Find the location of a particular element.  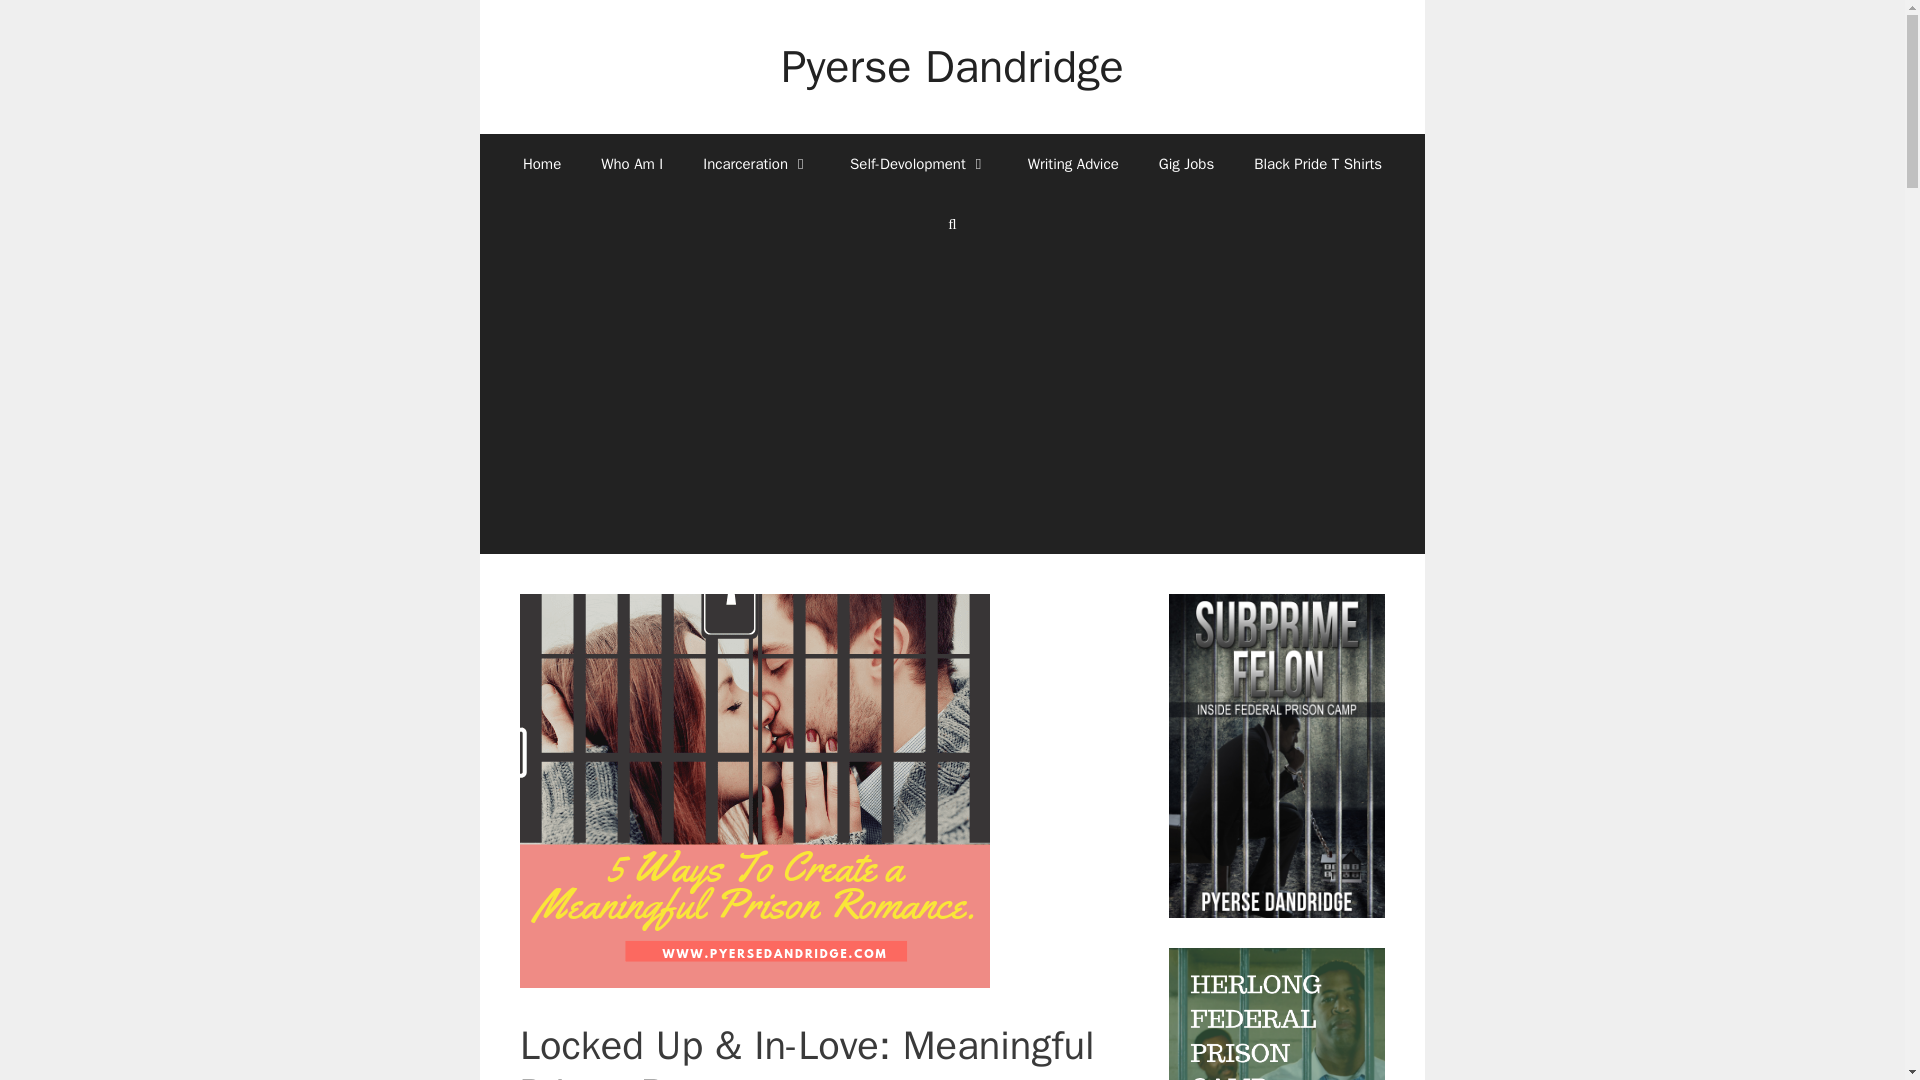

Writing Advice is located at coordinates (1073, 164).